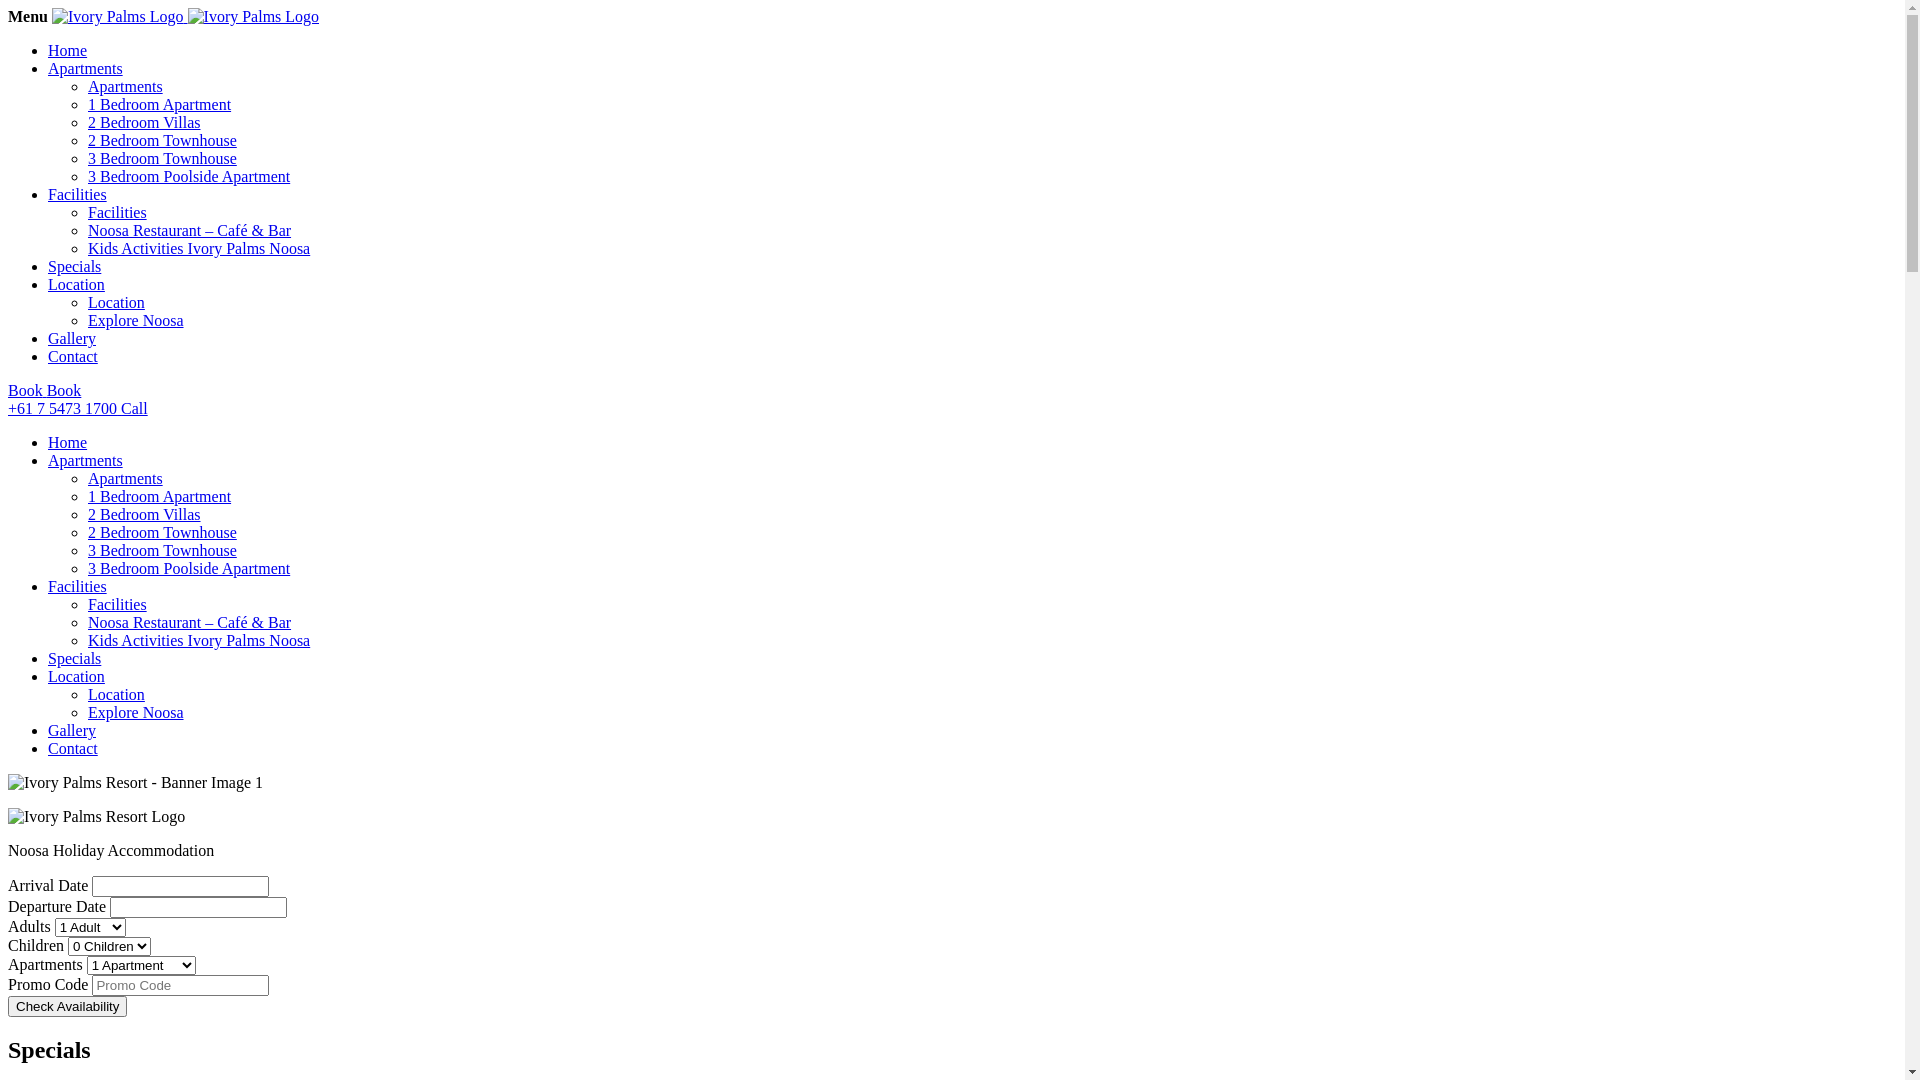 The height and width of the screenshot is (1080, 1920). What do you see at coordinates (28, 16) in the screenshot?
I see `Menu` at bounding box center [28, 16].